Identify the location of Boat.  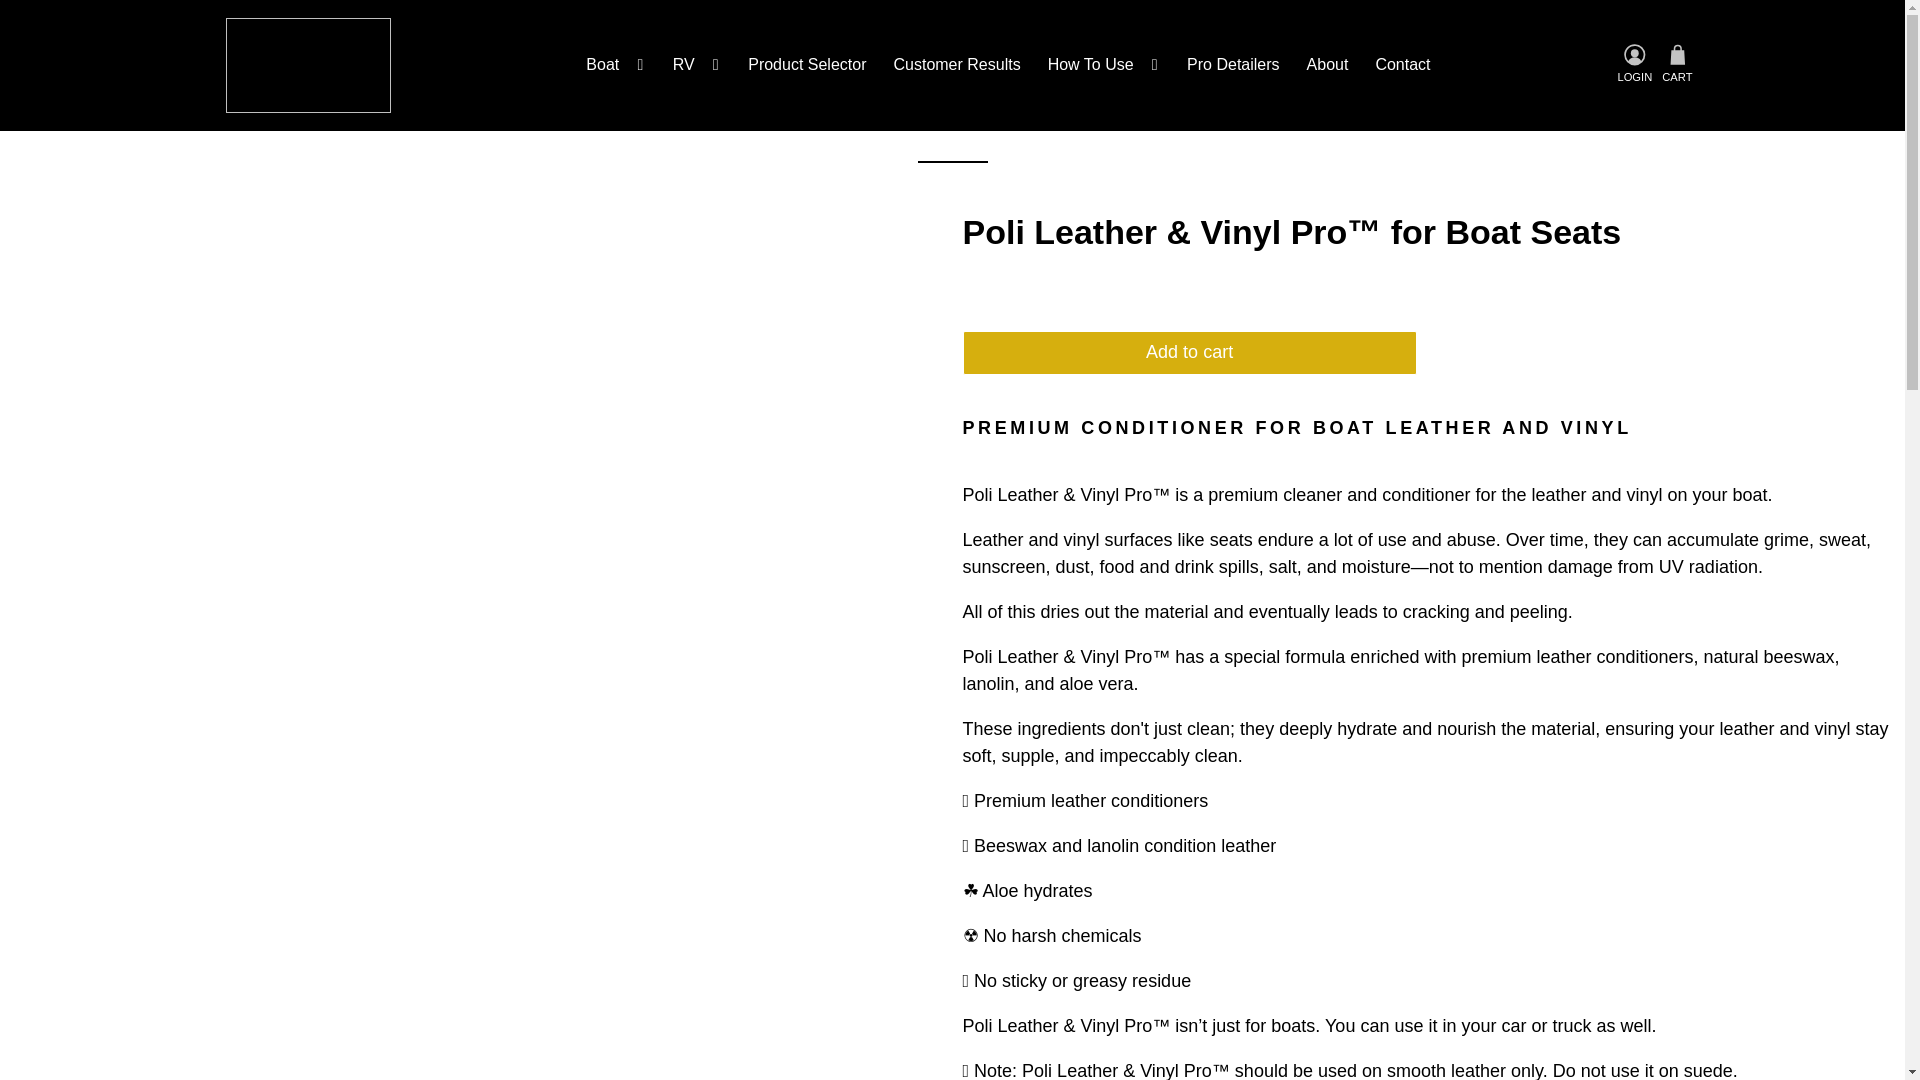
(615, 64).